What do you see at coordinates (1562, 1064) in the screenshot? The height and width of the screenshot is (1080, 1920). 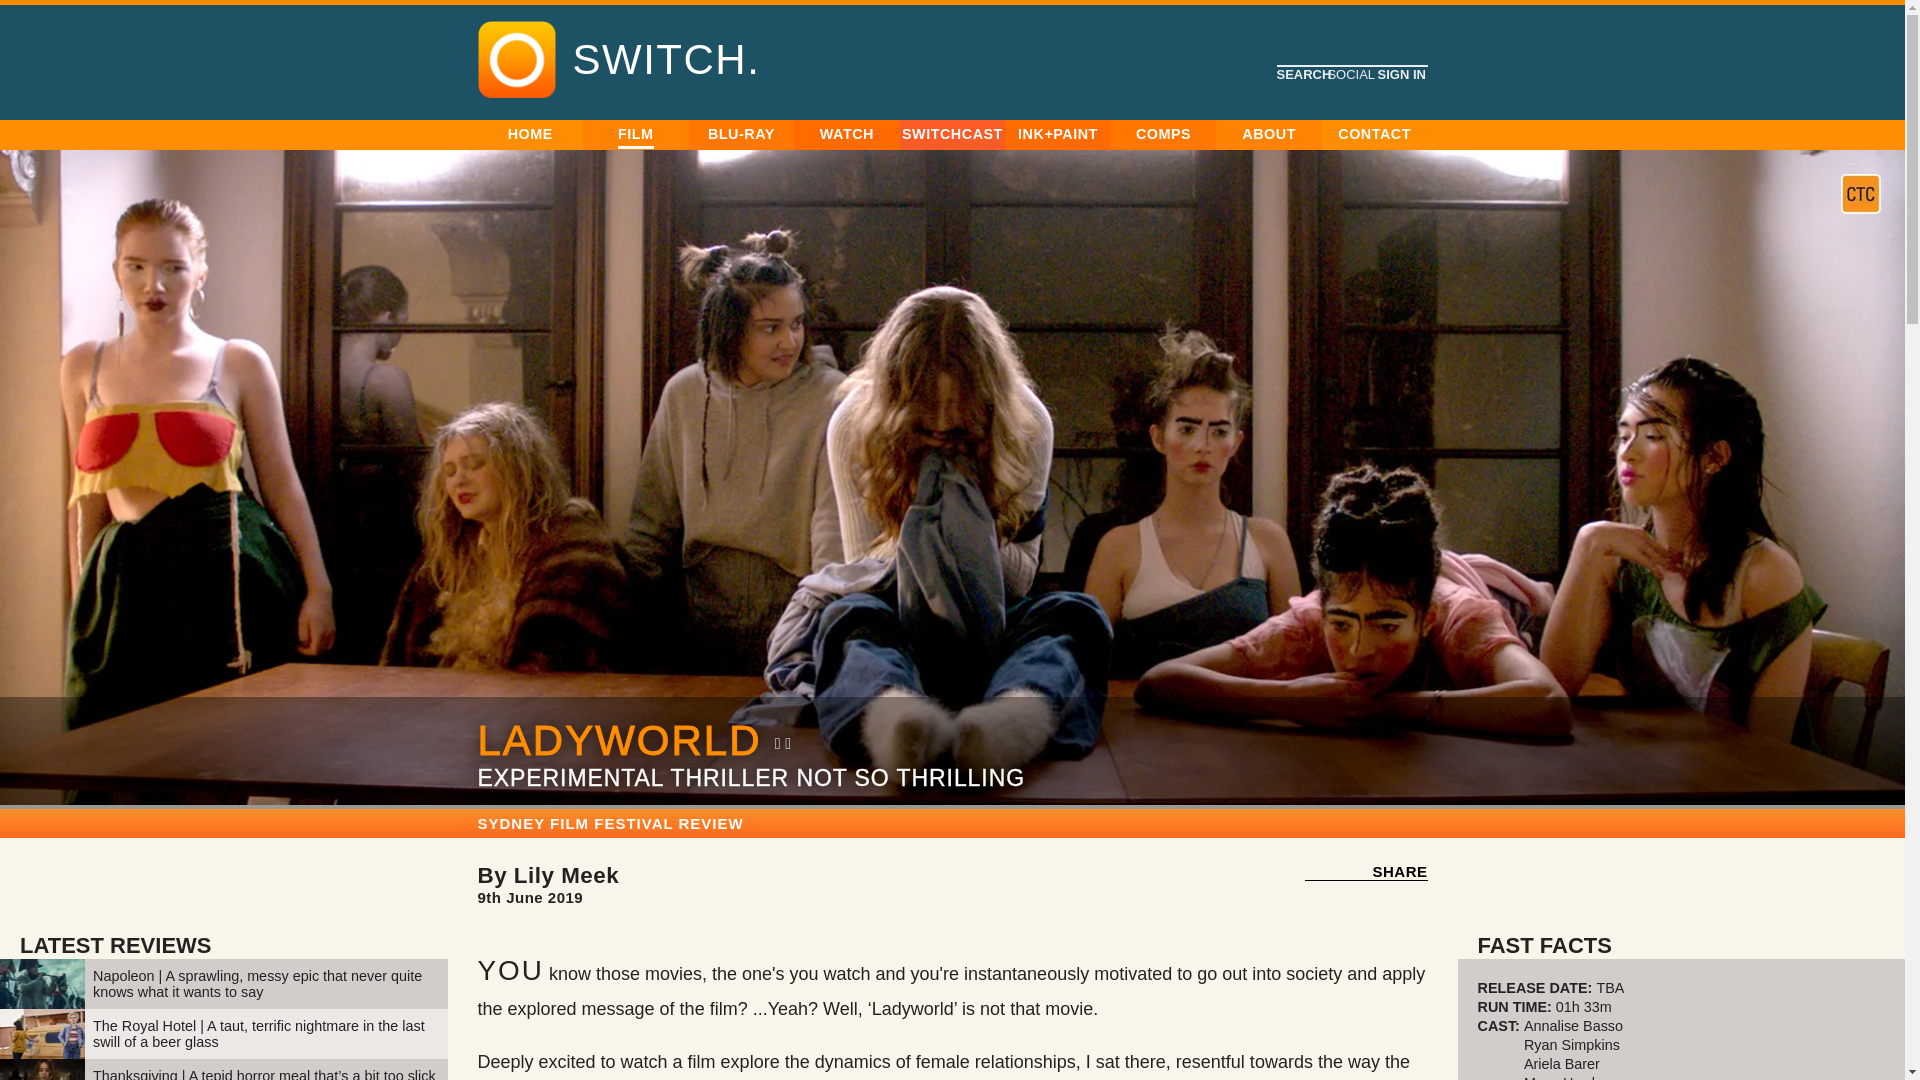 I see `Ariela Barer` at bounding box center [1562, 1064].